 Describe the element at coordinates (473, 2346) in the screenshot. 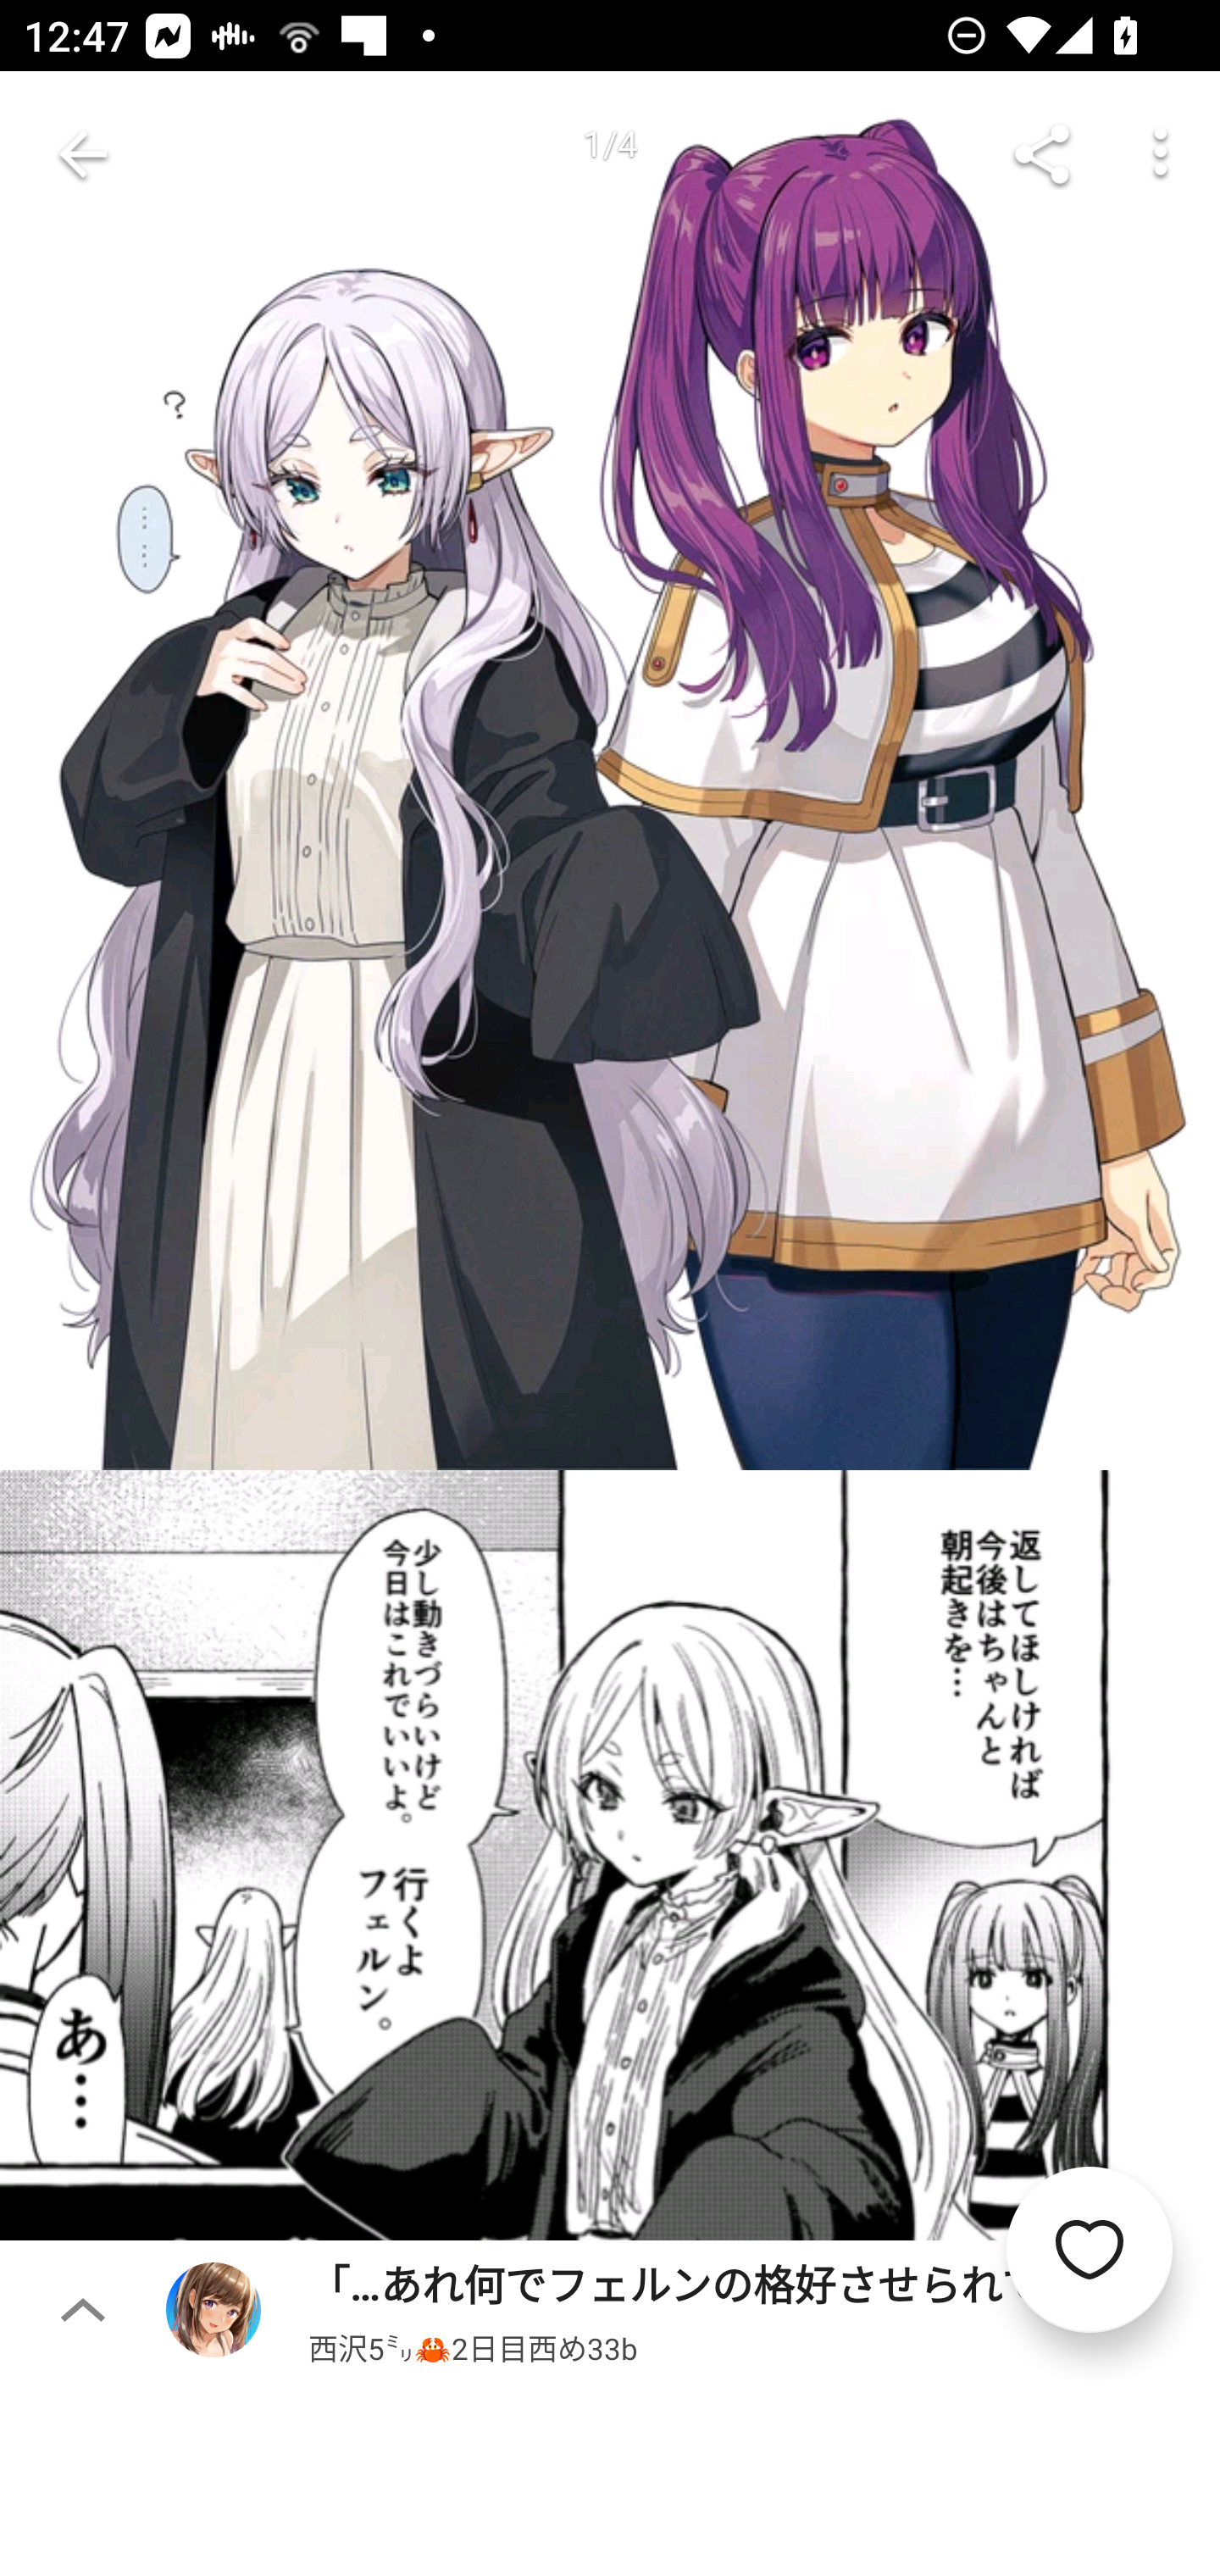

I see `西沢5㍉🦀2日目西め33b` at that location.